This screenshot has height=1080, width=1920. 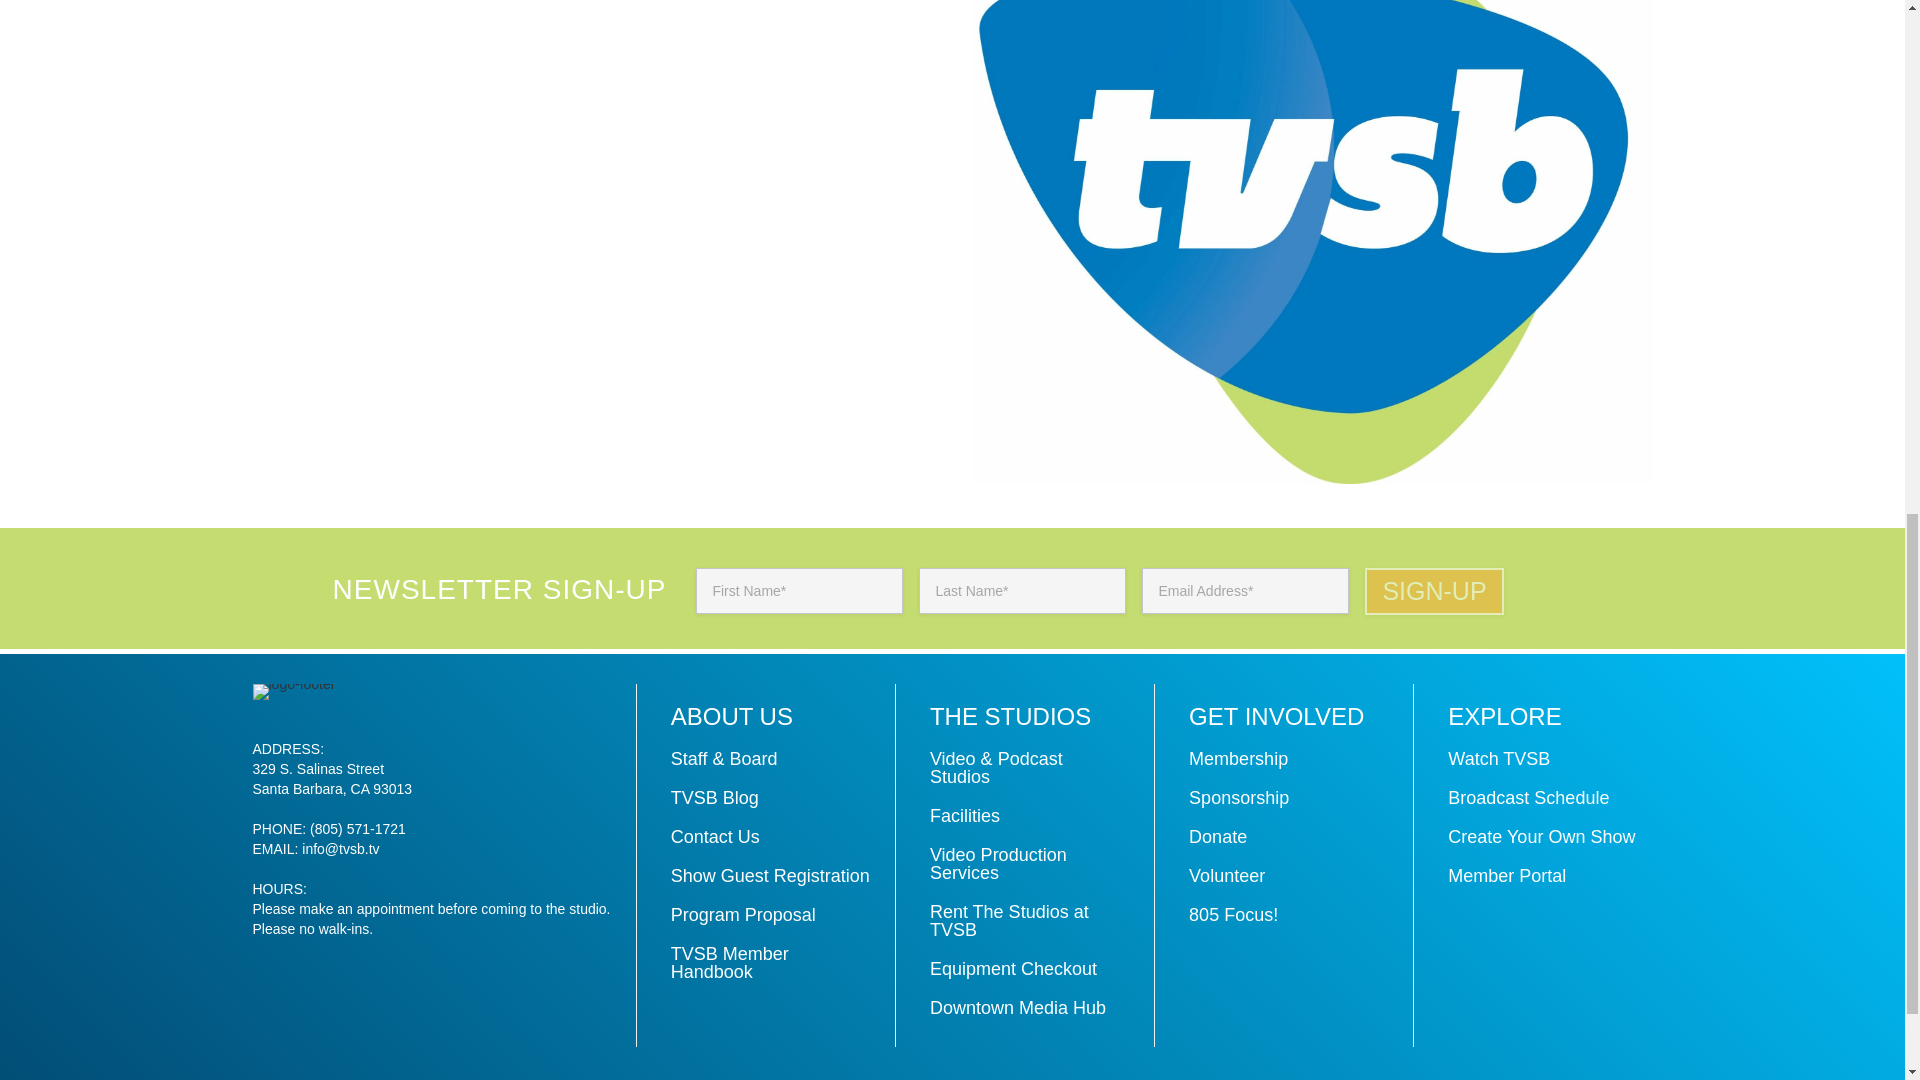 What do you see at coordinates (731, 716) in the screenshot?
I see `About Us` at bounding box center [731, 716].